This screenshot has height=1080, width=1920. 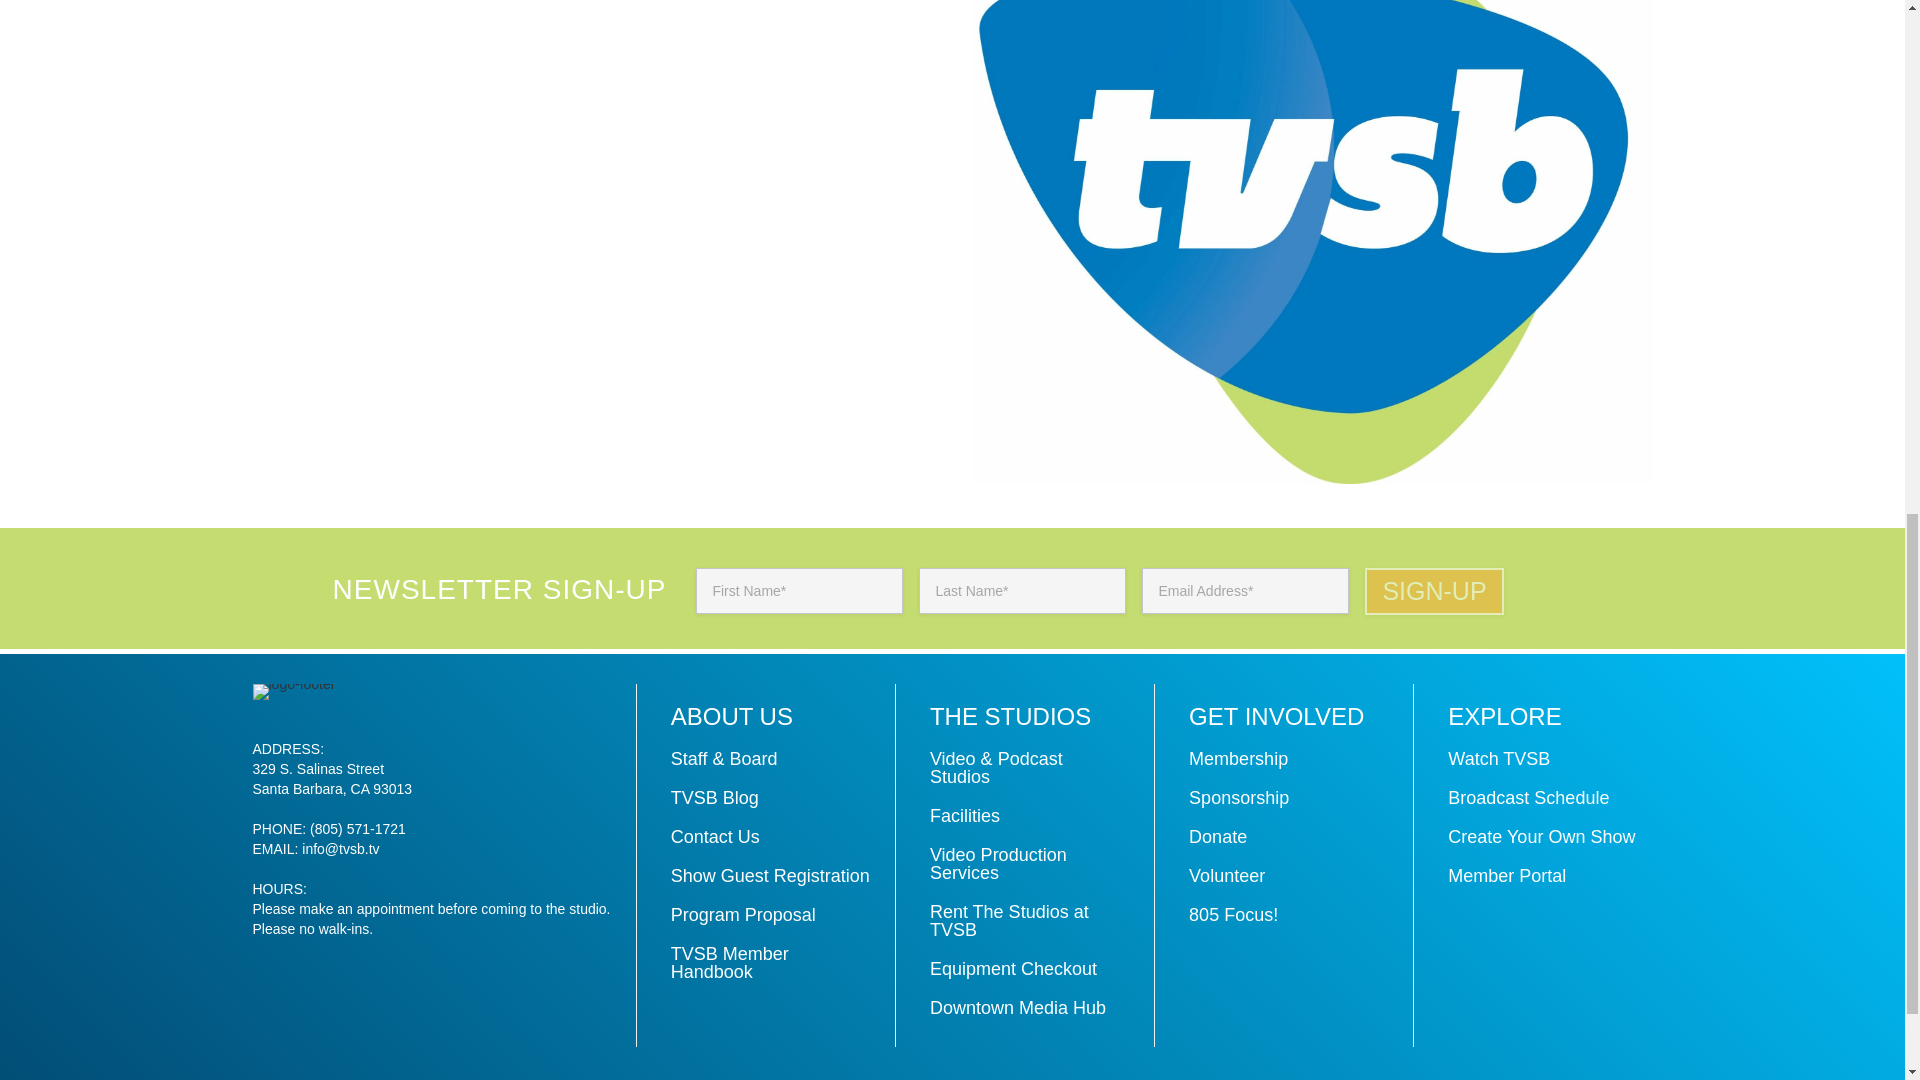 What do you see at coordinates (731, 716) in the screenshot?
I see `About Us` at bounding box center [731, 716].